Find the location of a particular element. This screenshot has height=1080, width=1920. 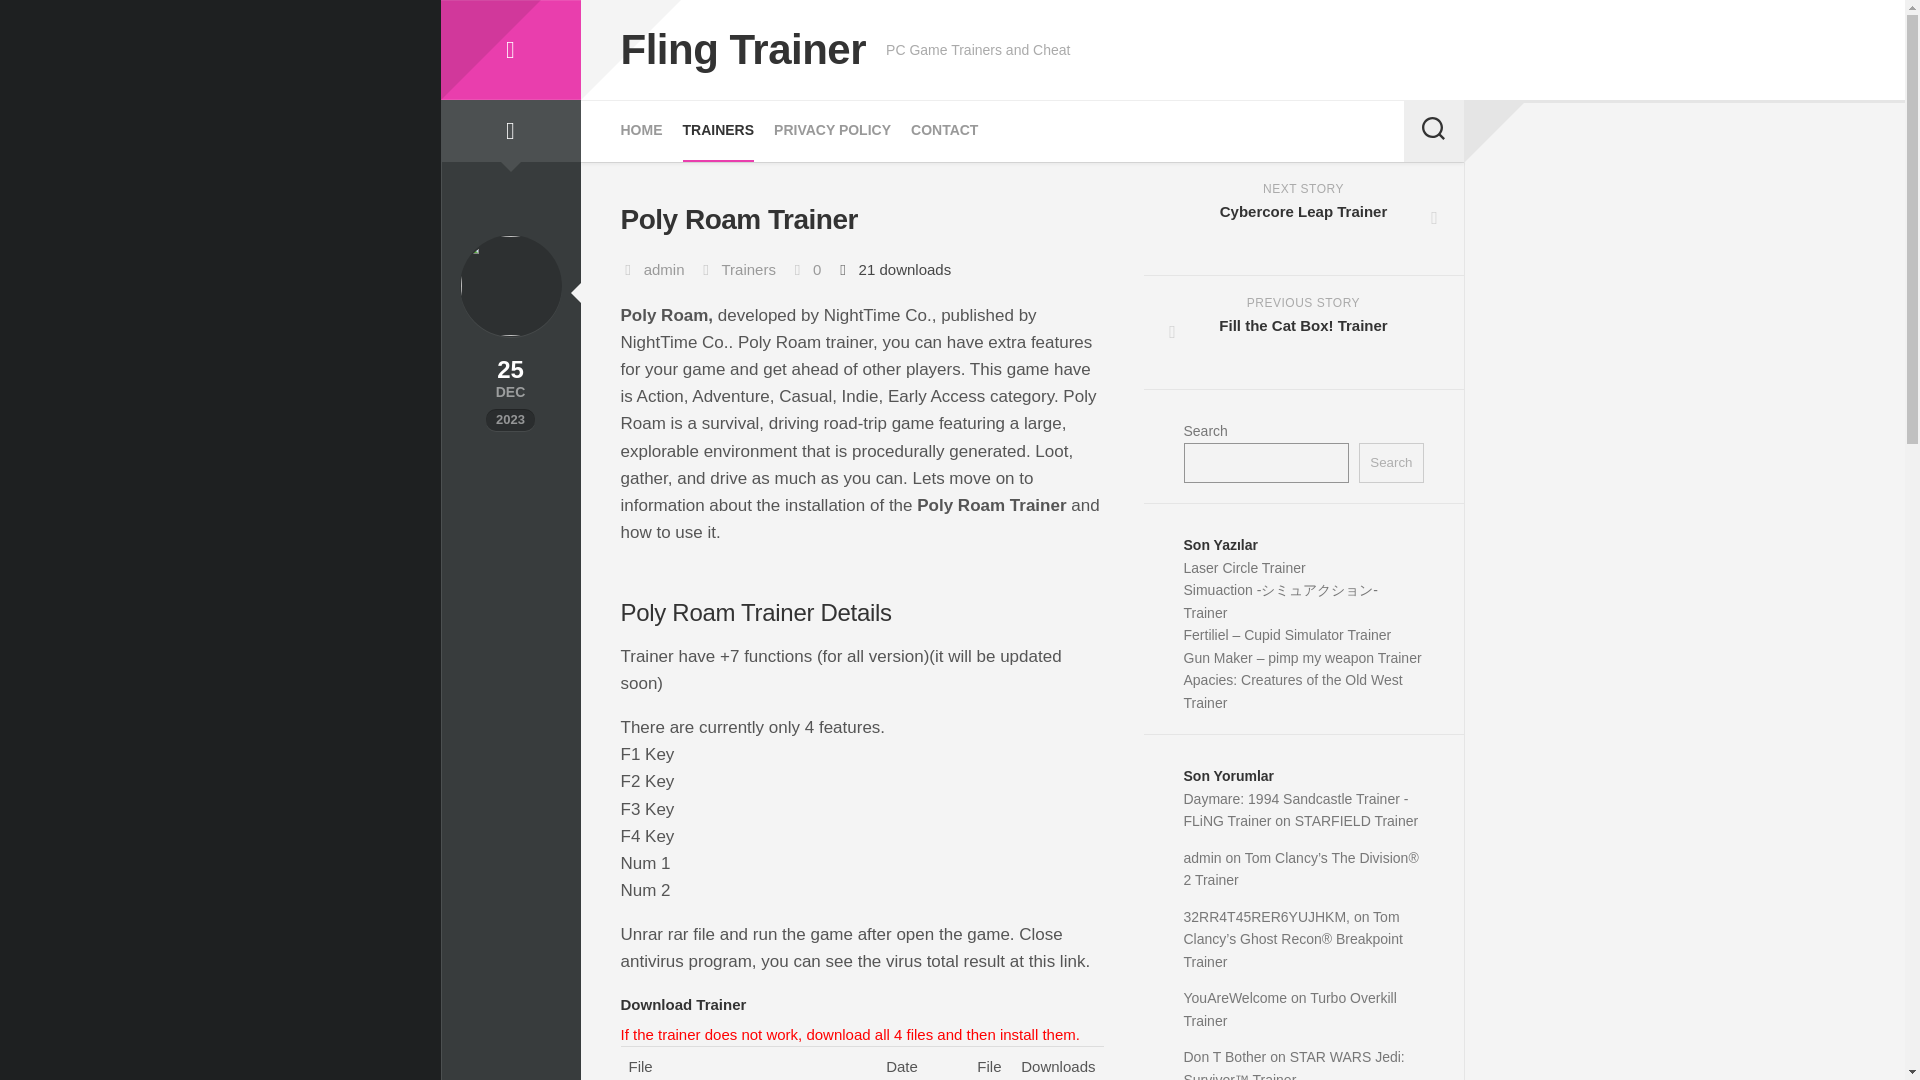

Daymare: 1994 Sandcastle Trainer - FLiNG Trainer is located at coordinates (832, 130).